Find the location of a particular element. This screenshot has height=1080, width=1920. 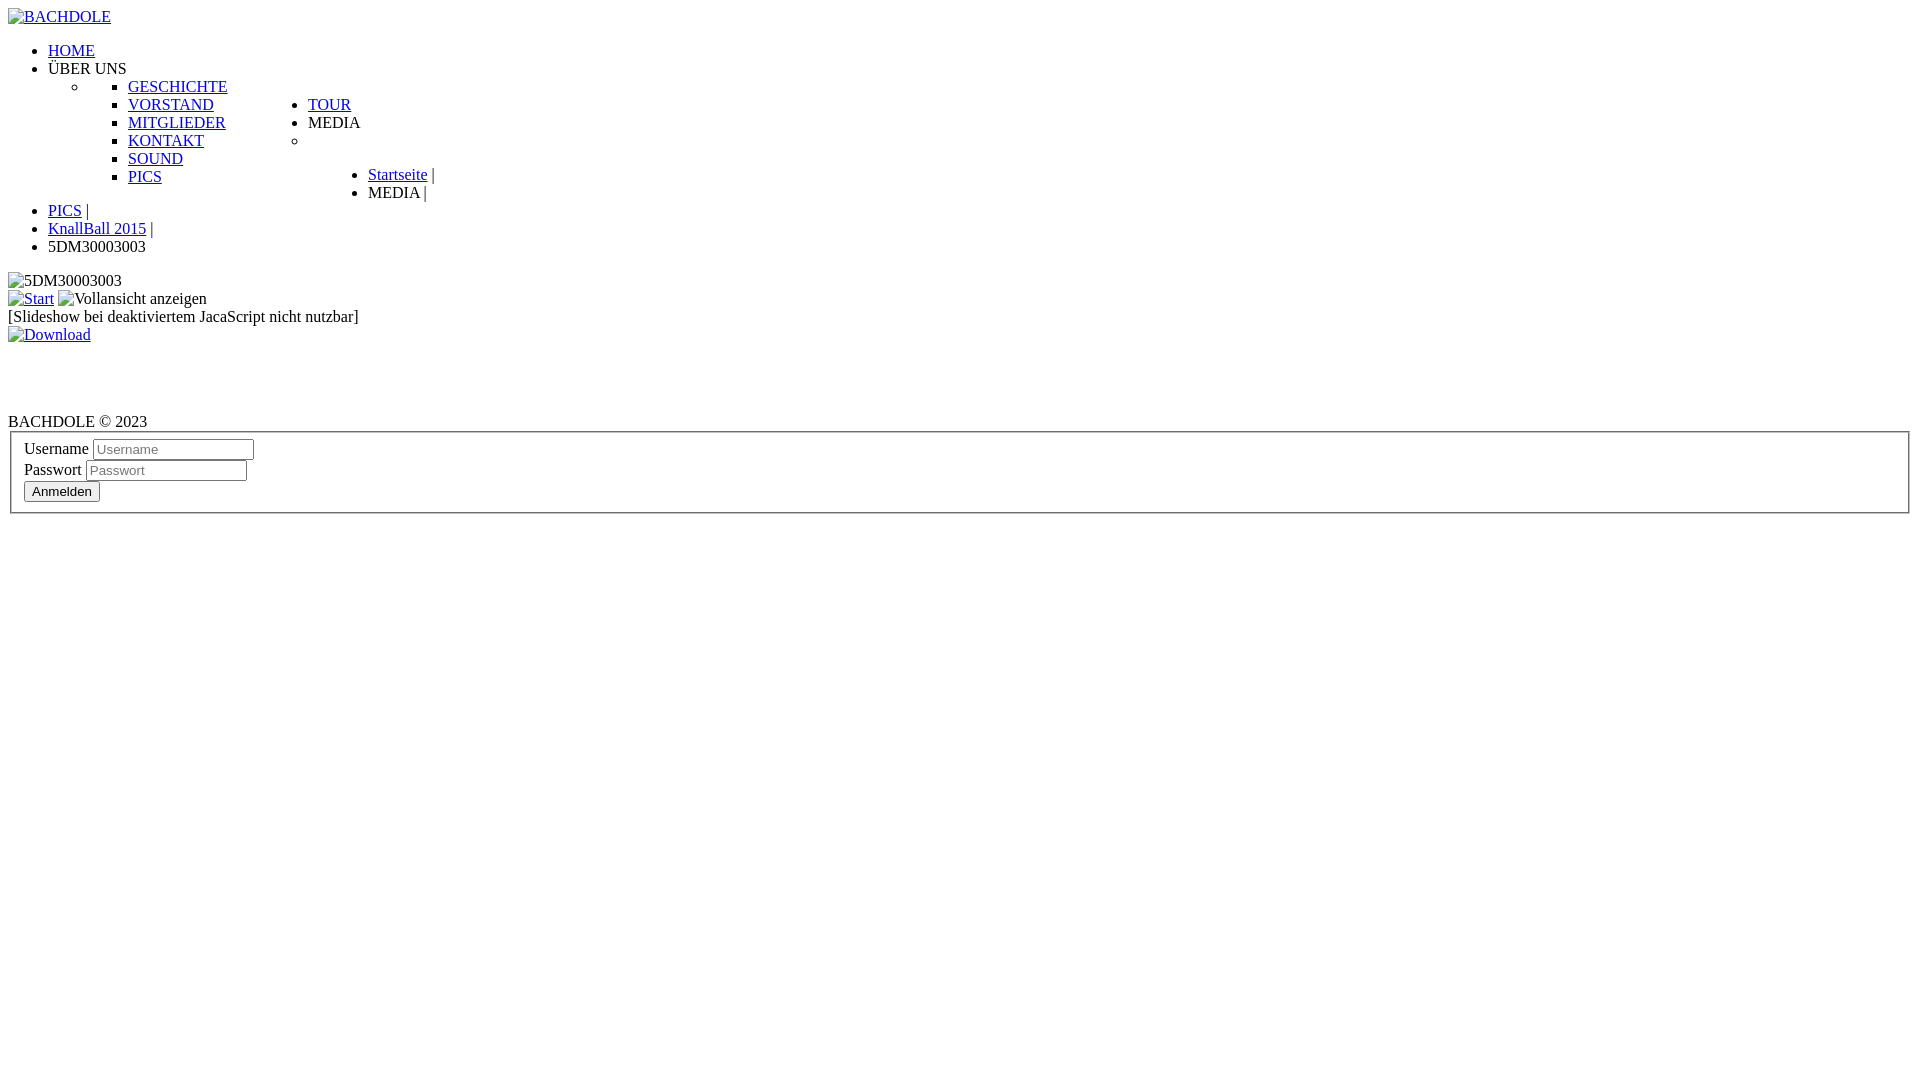

PICS is located at coordinates (65, 210).